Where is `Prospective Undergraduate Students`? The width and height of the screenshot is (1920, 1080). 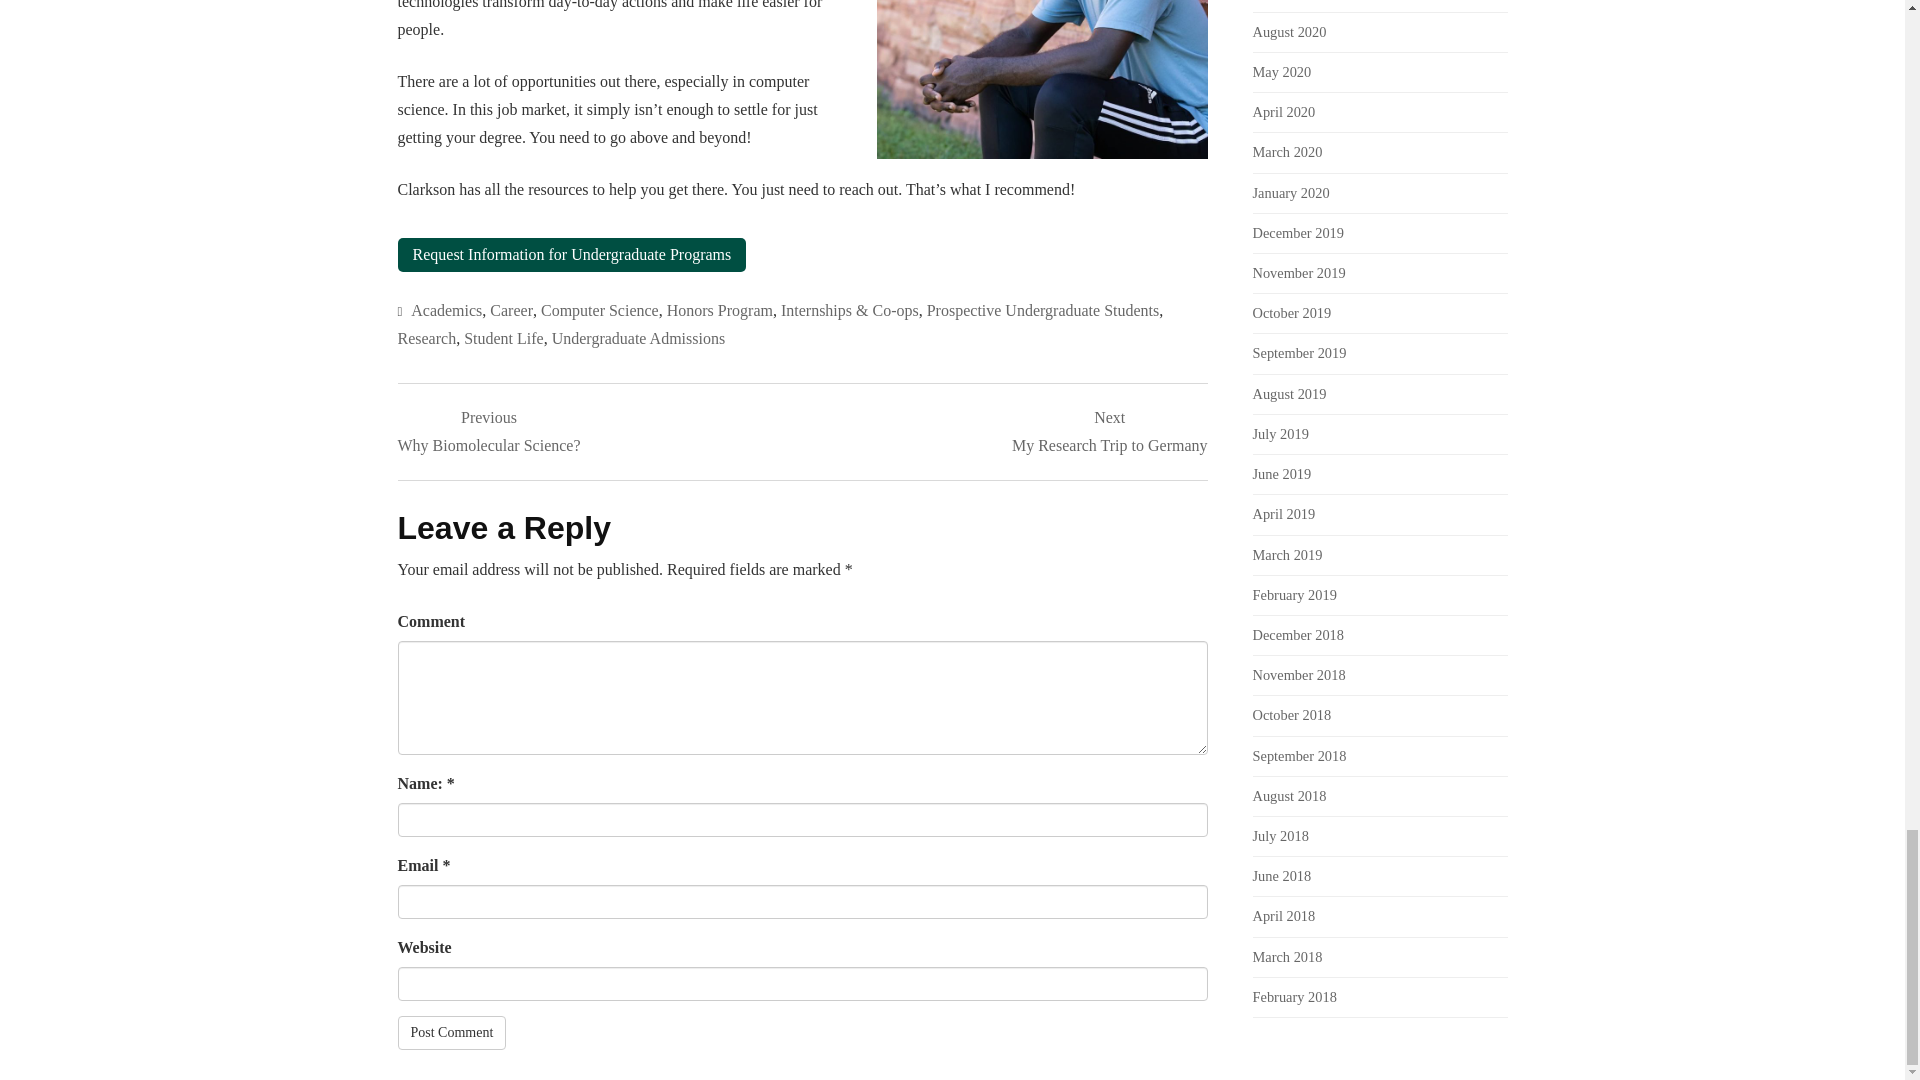
Prospective Undergraduate Students is located at coordinates (1043, 310).